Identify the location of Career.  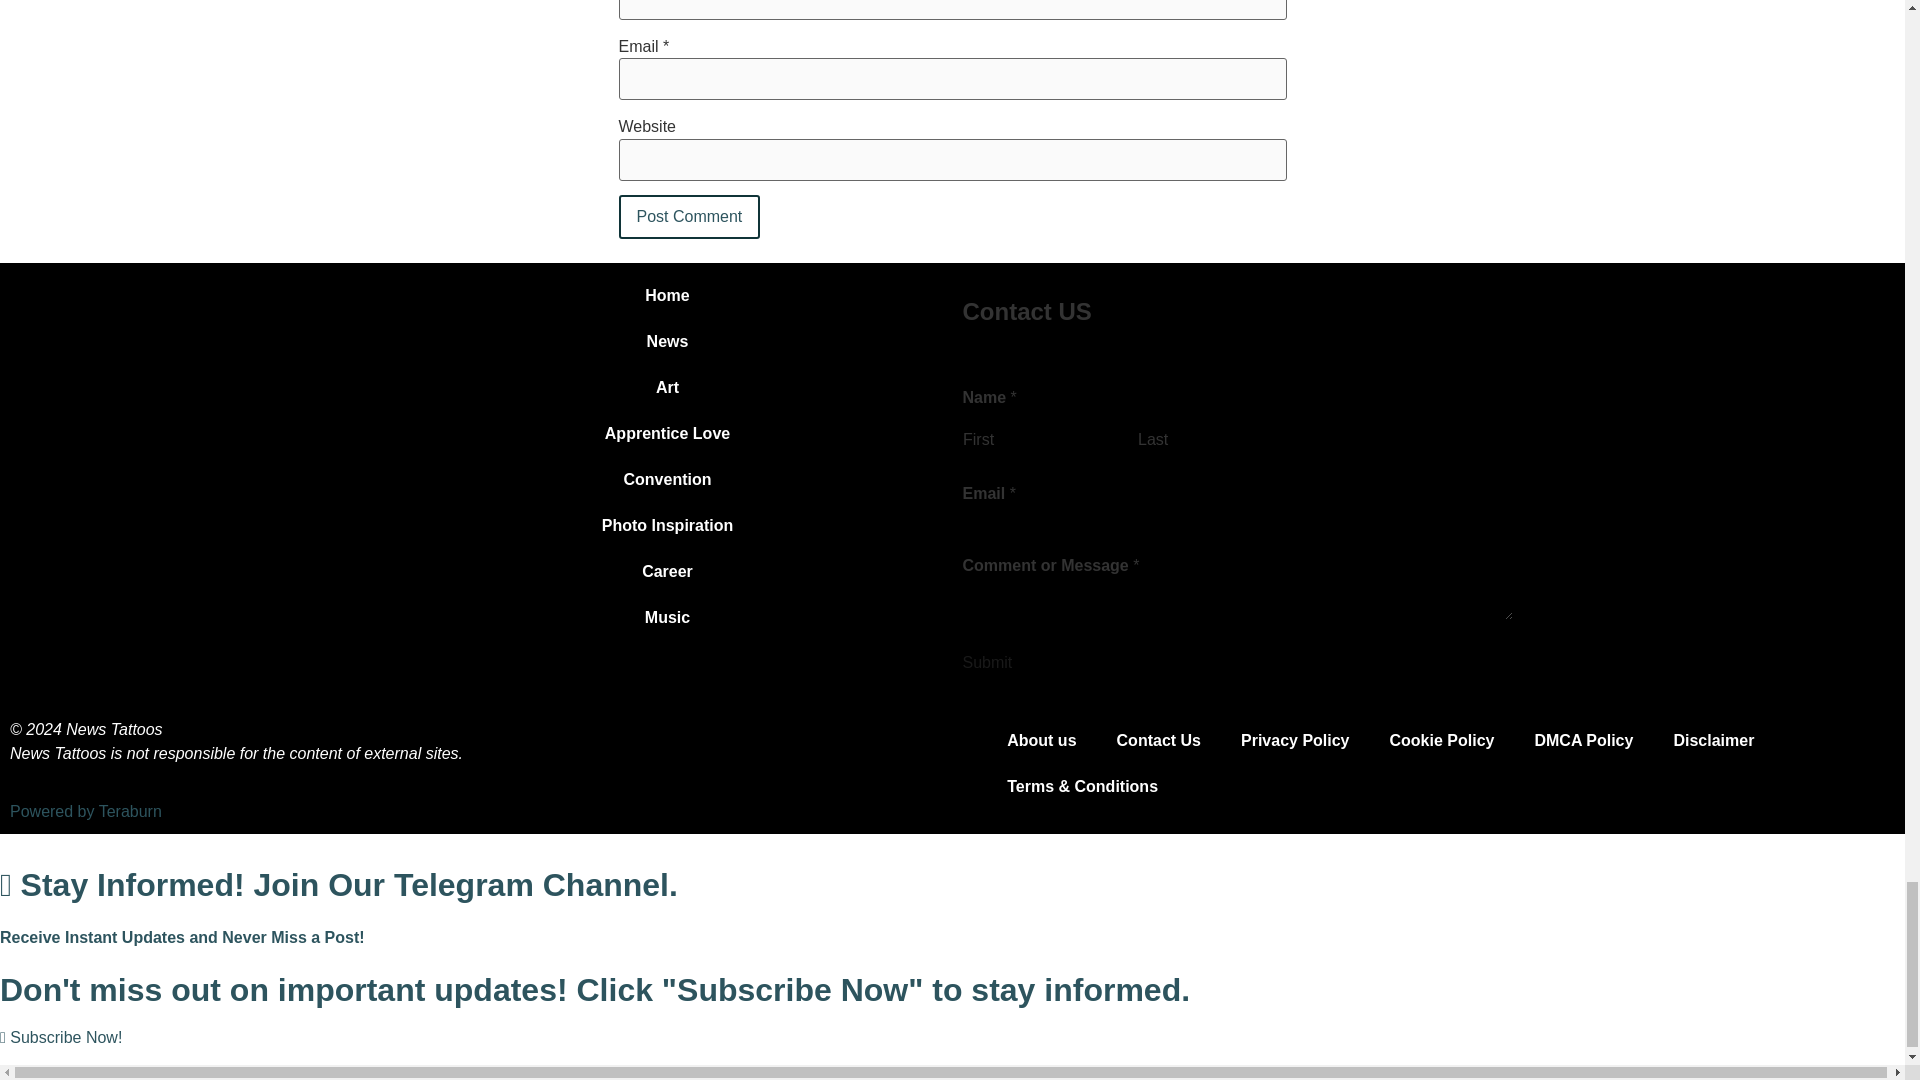
(666, 572).